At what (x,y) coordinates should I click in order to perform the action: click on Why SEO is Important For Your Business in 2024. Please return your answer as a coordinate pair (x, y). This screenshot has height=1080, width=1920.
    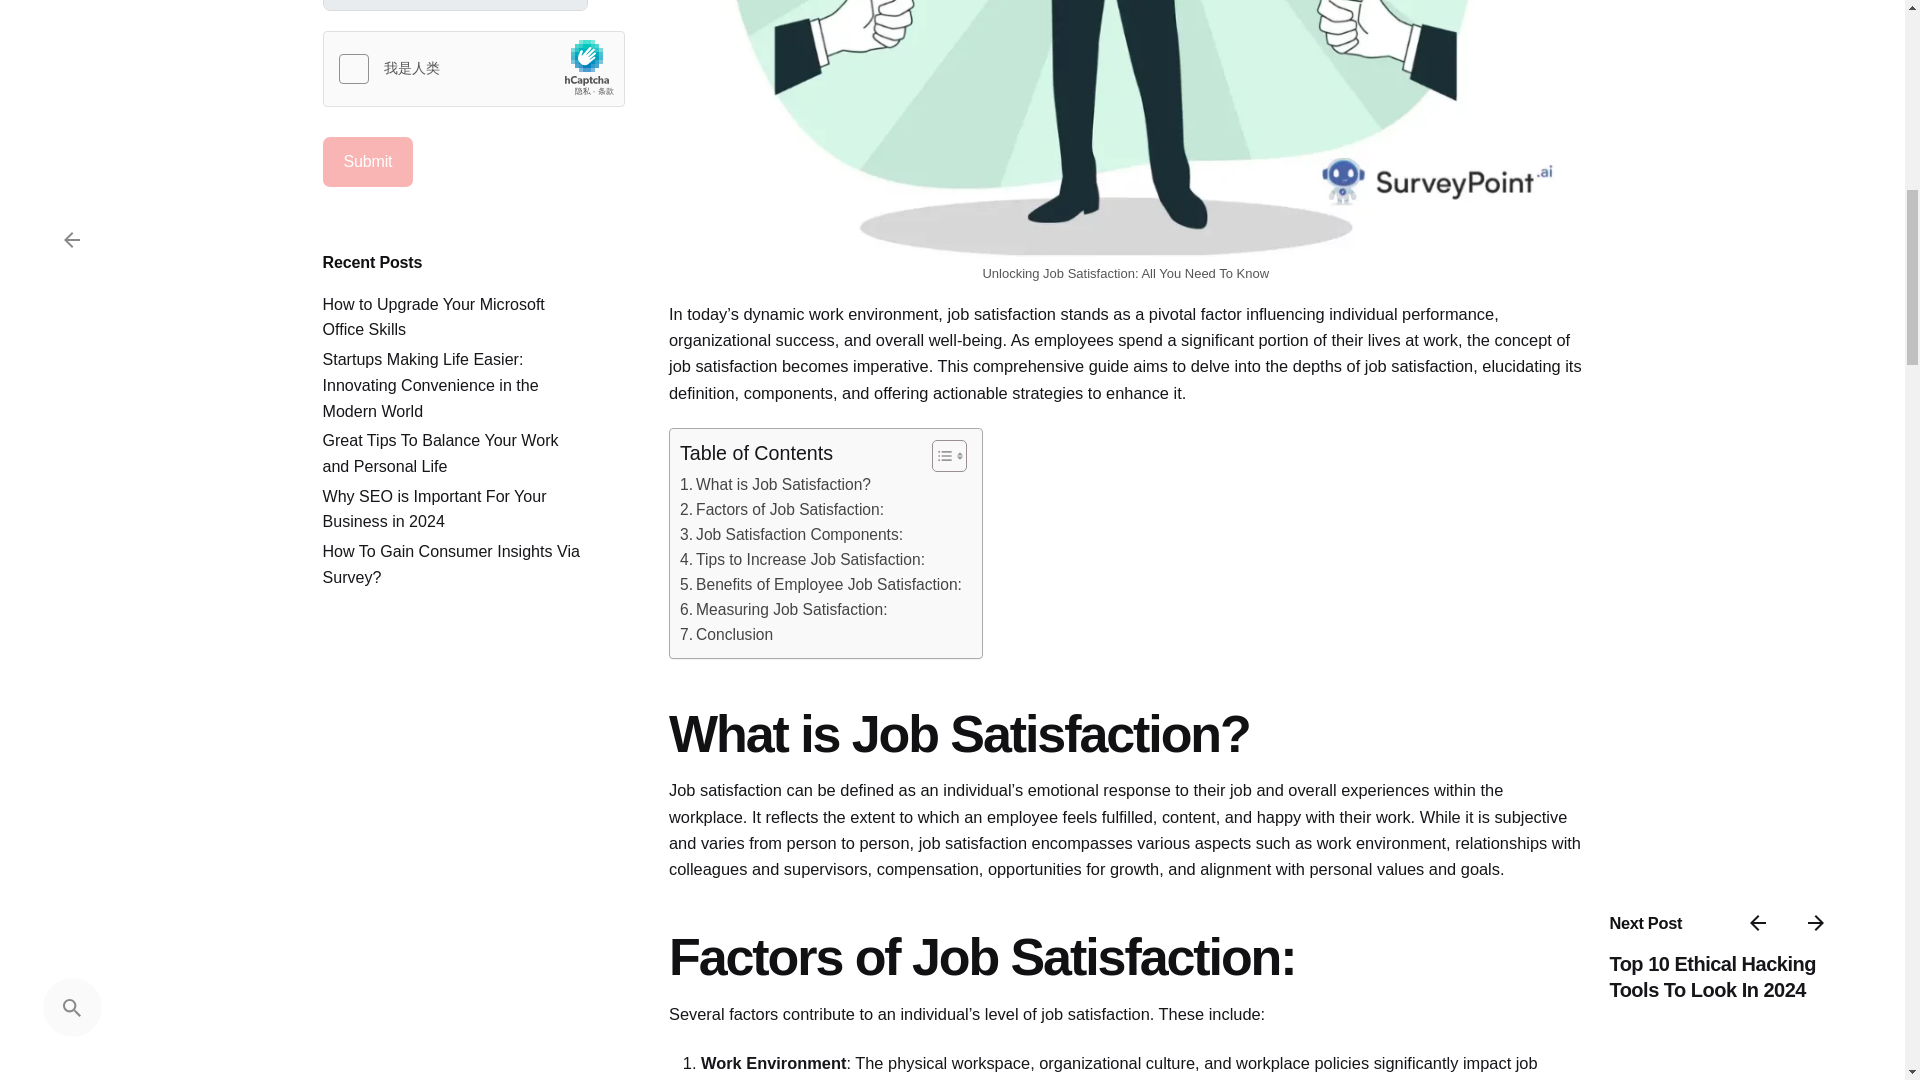
    Looking at the image, I should click on (434, 509).